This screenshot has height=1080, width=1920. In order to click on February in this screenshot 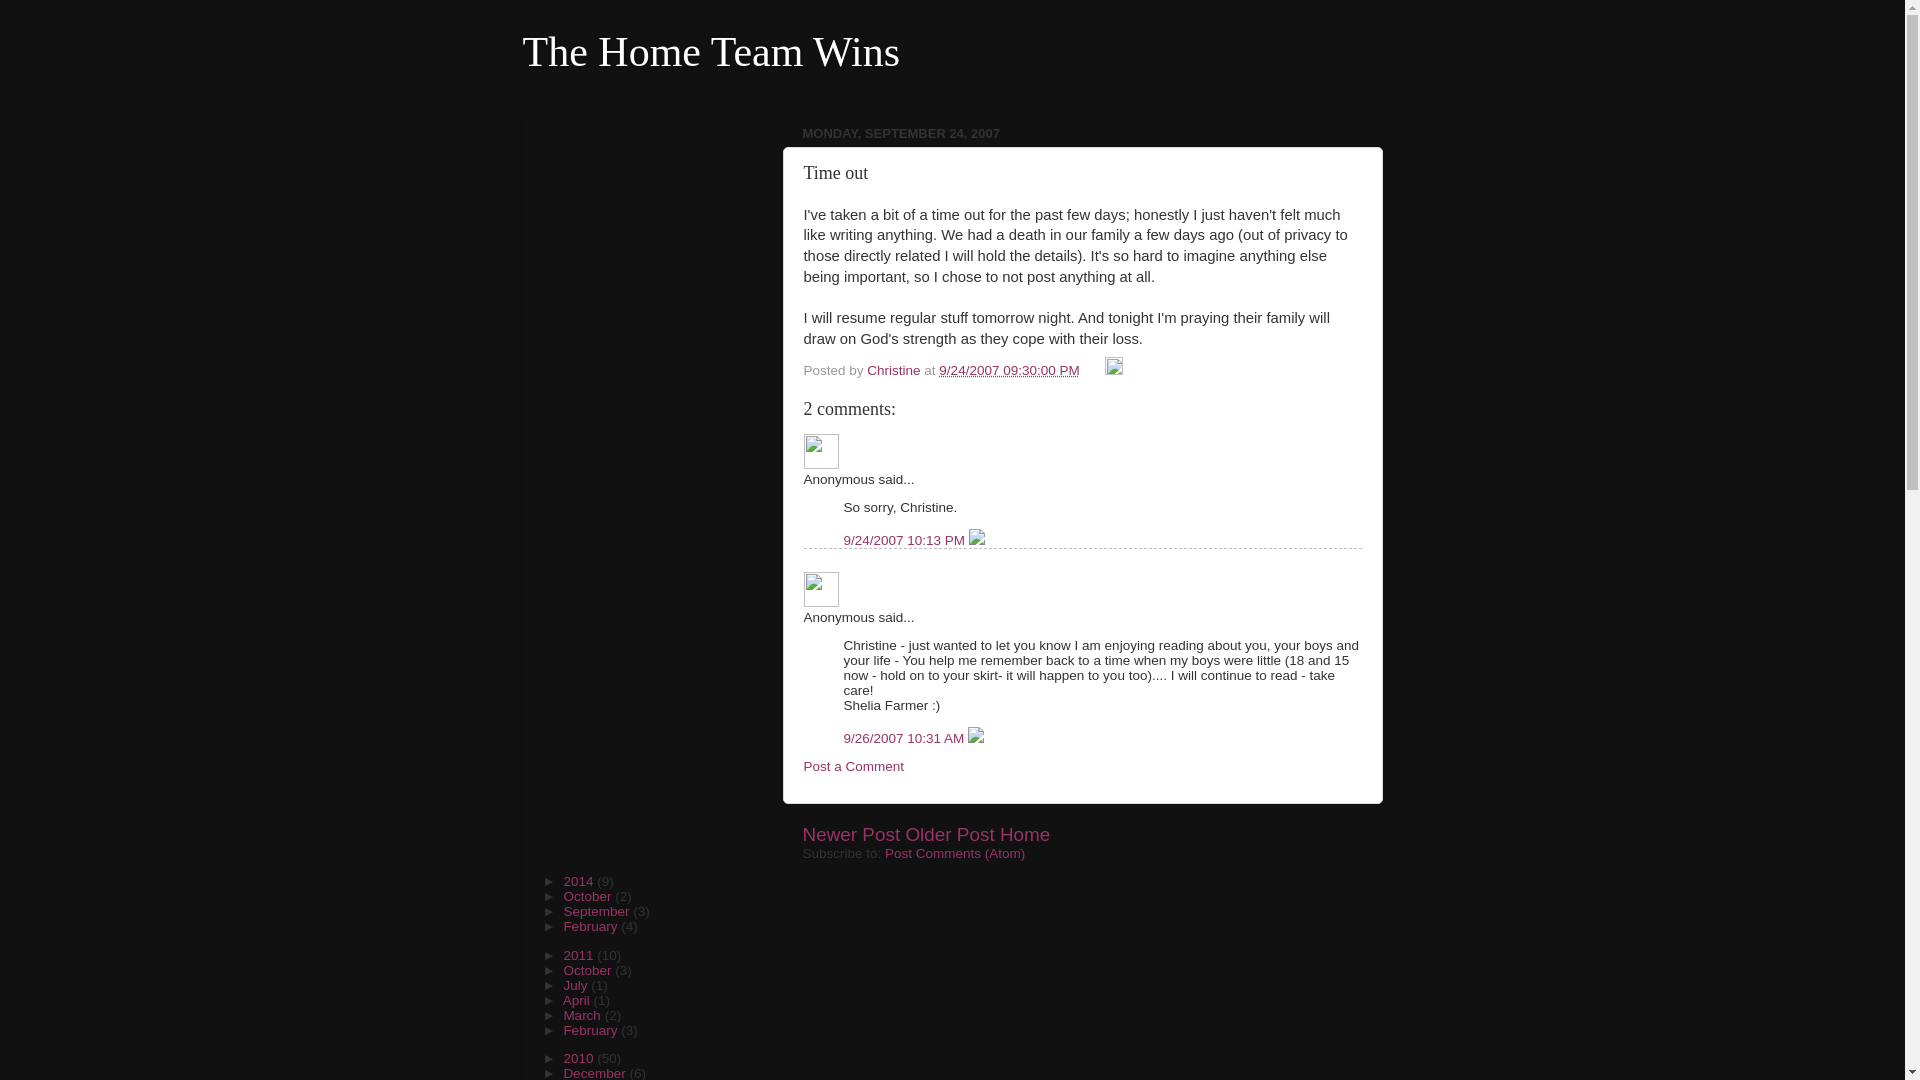, I will do `click(591, 1030)`.